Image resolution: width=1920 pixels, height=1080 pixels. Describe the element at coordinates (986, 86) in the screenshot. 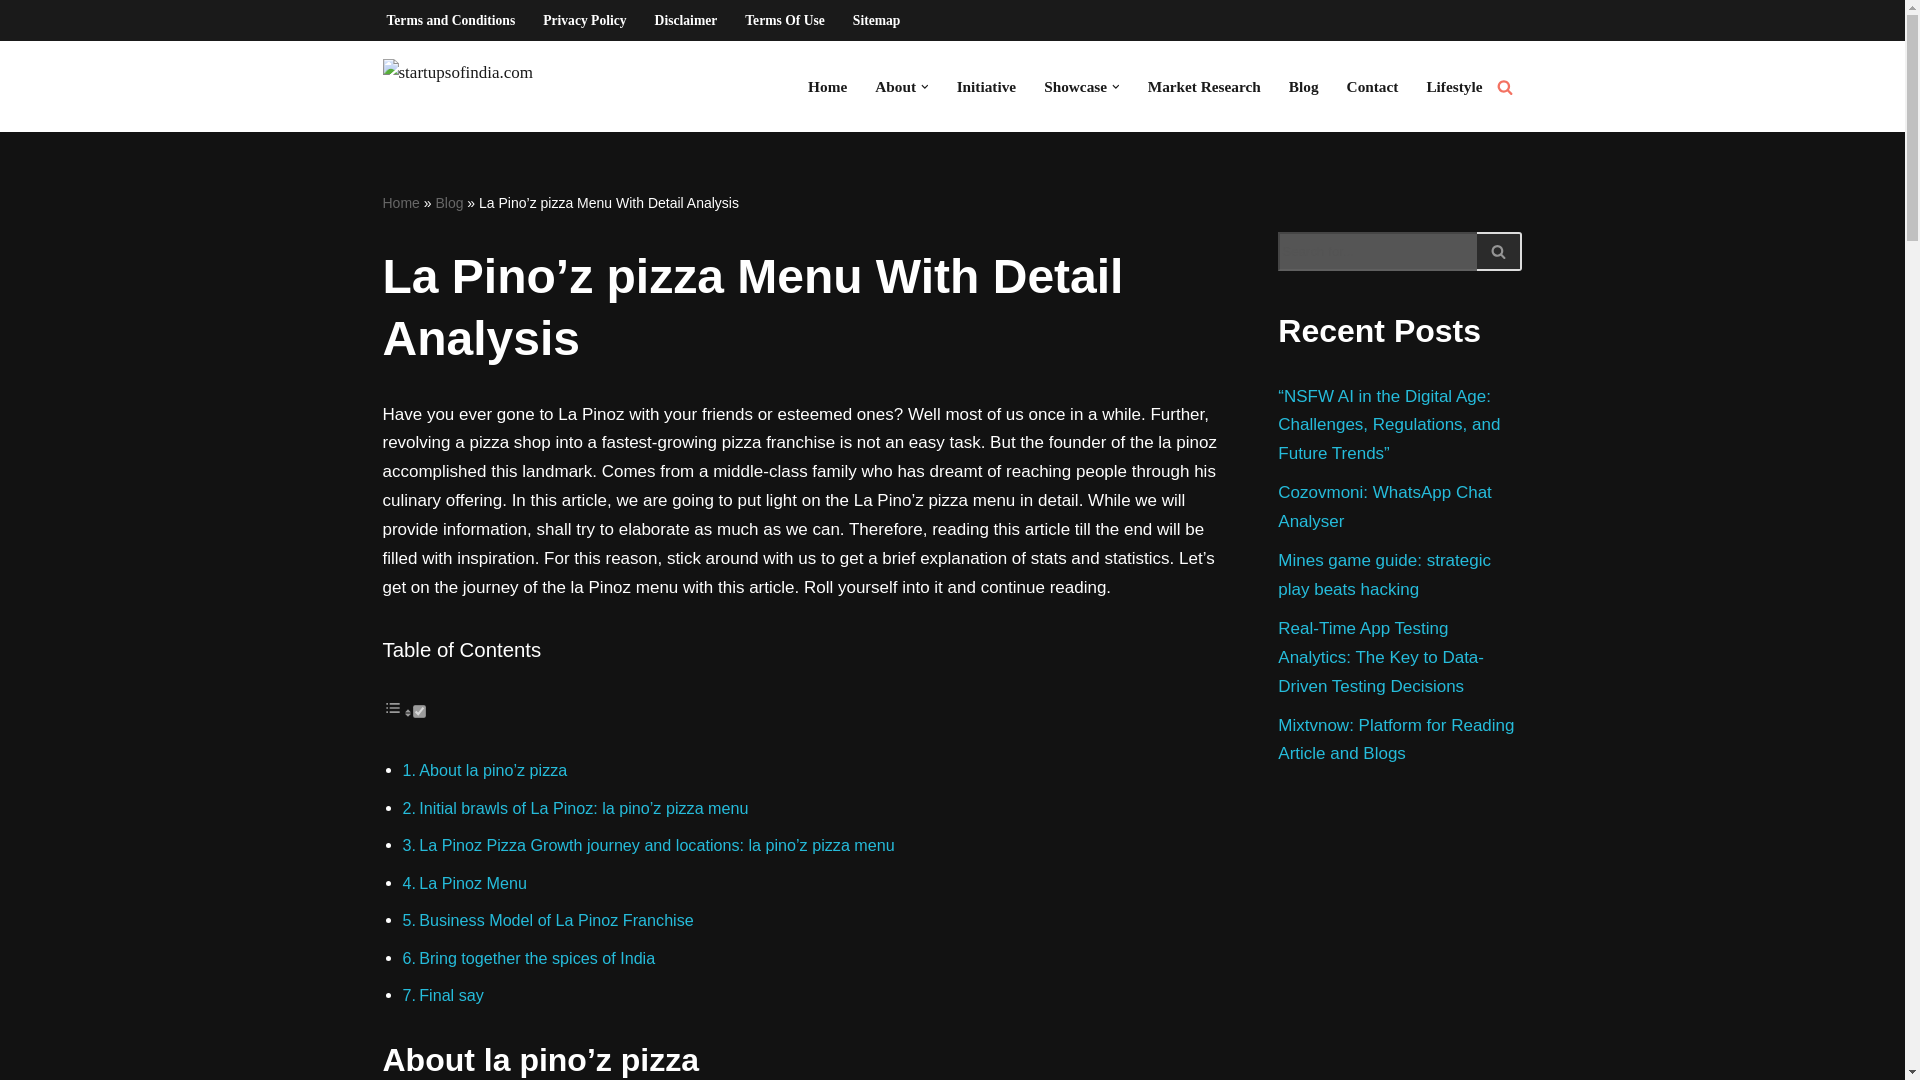

I see `Initiative` at that location.